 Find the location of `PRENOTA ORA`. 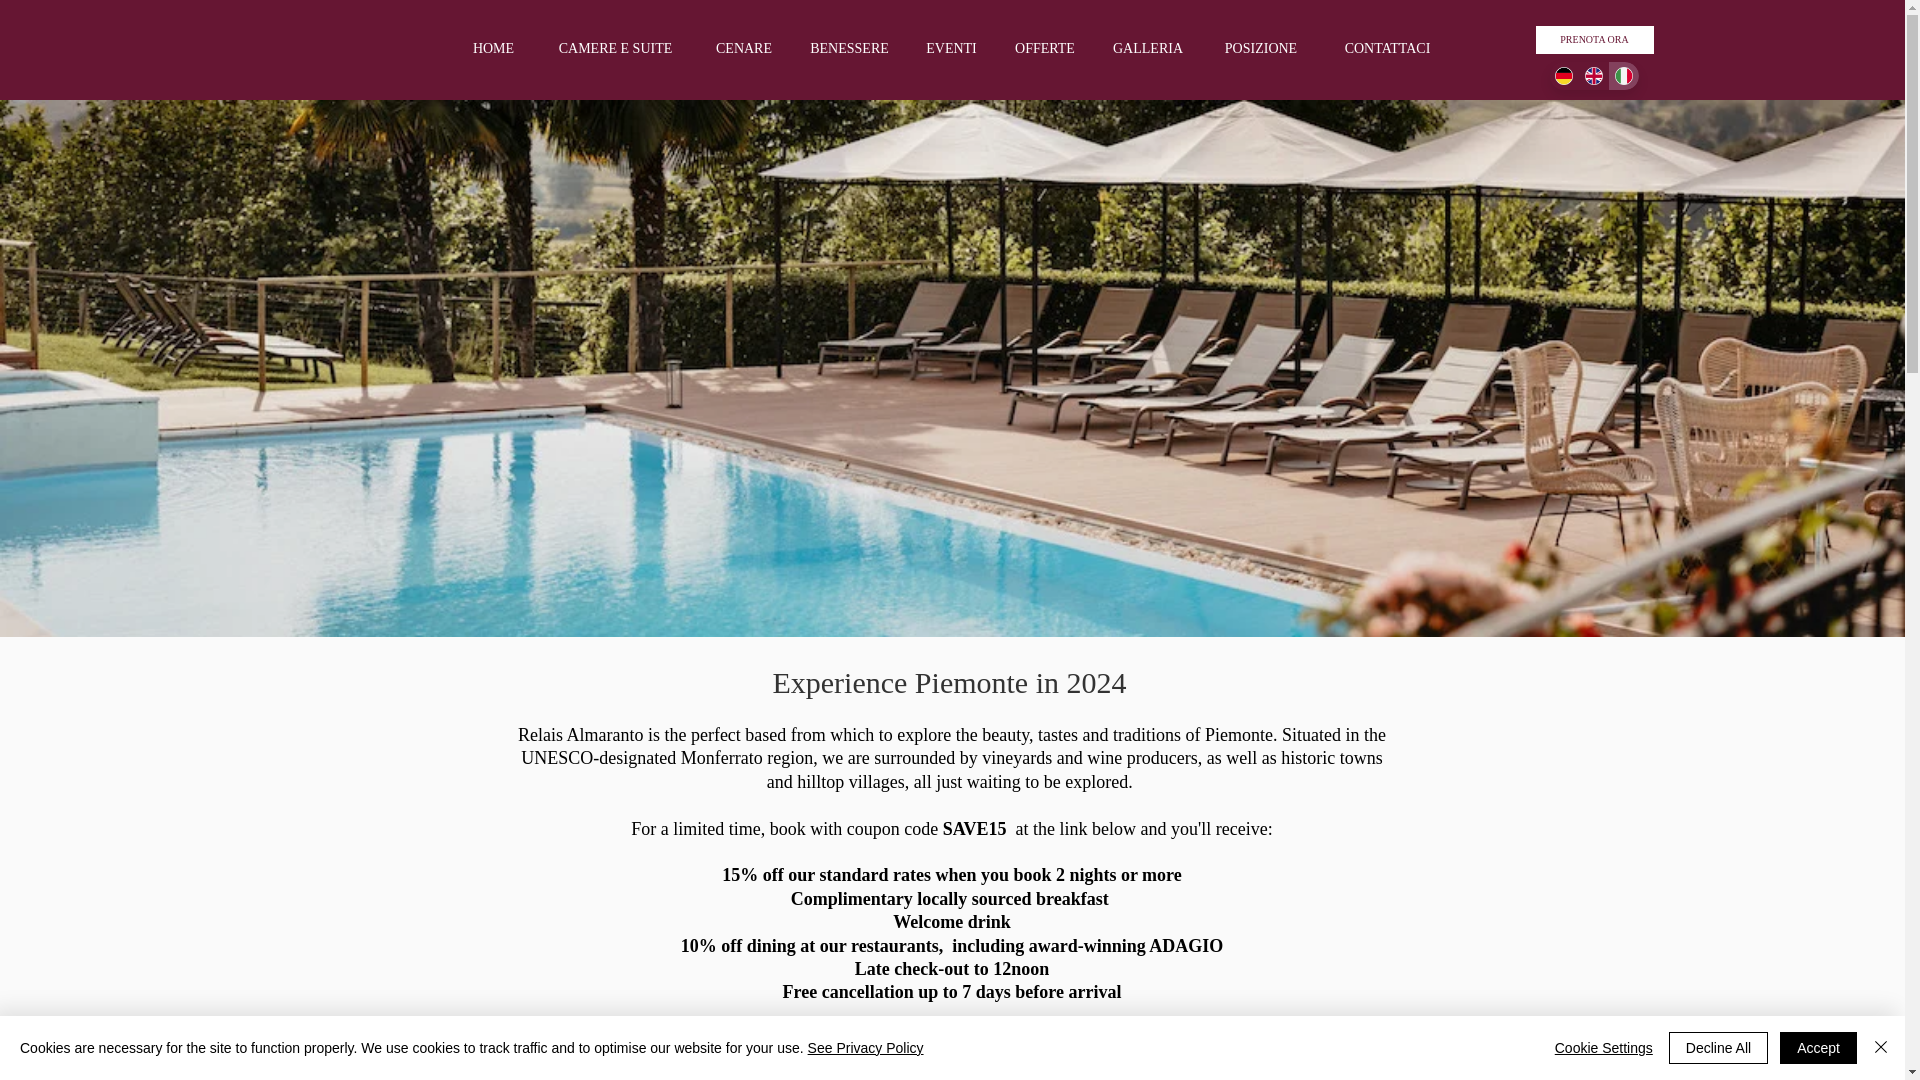

PRENOTA ORA is located at coordinates (1594, 40).